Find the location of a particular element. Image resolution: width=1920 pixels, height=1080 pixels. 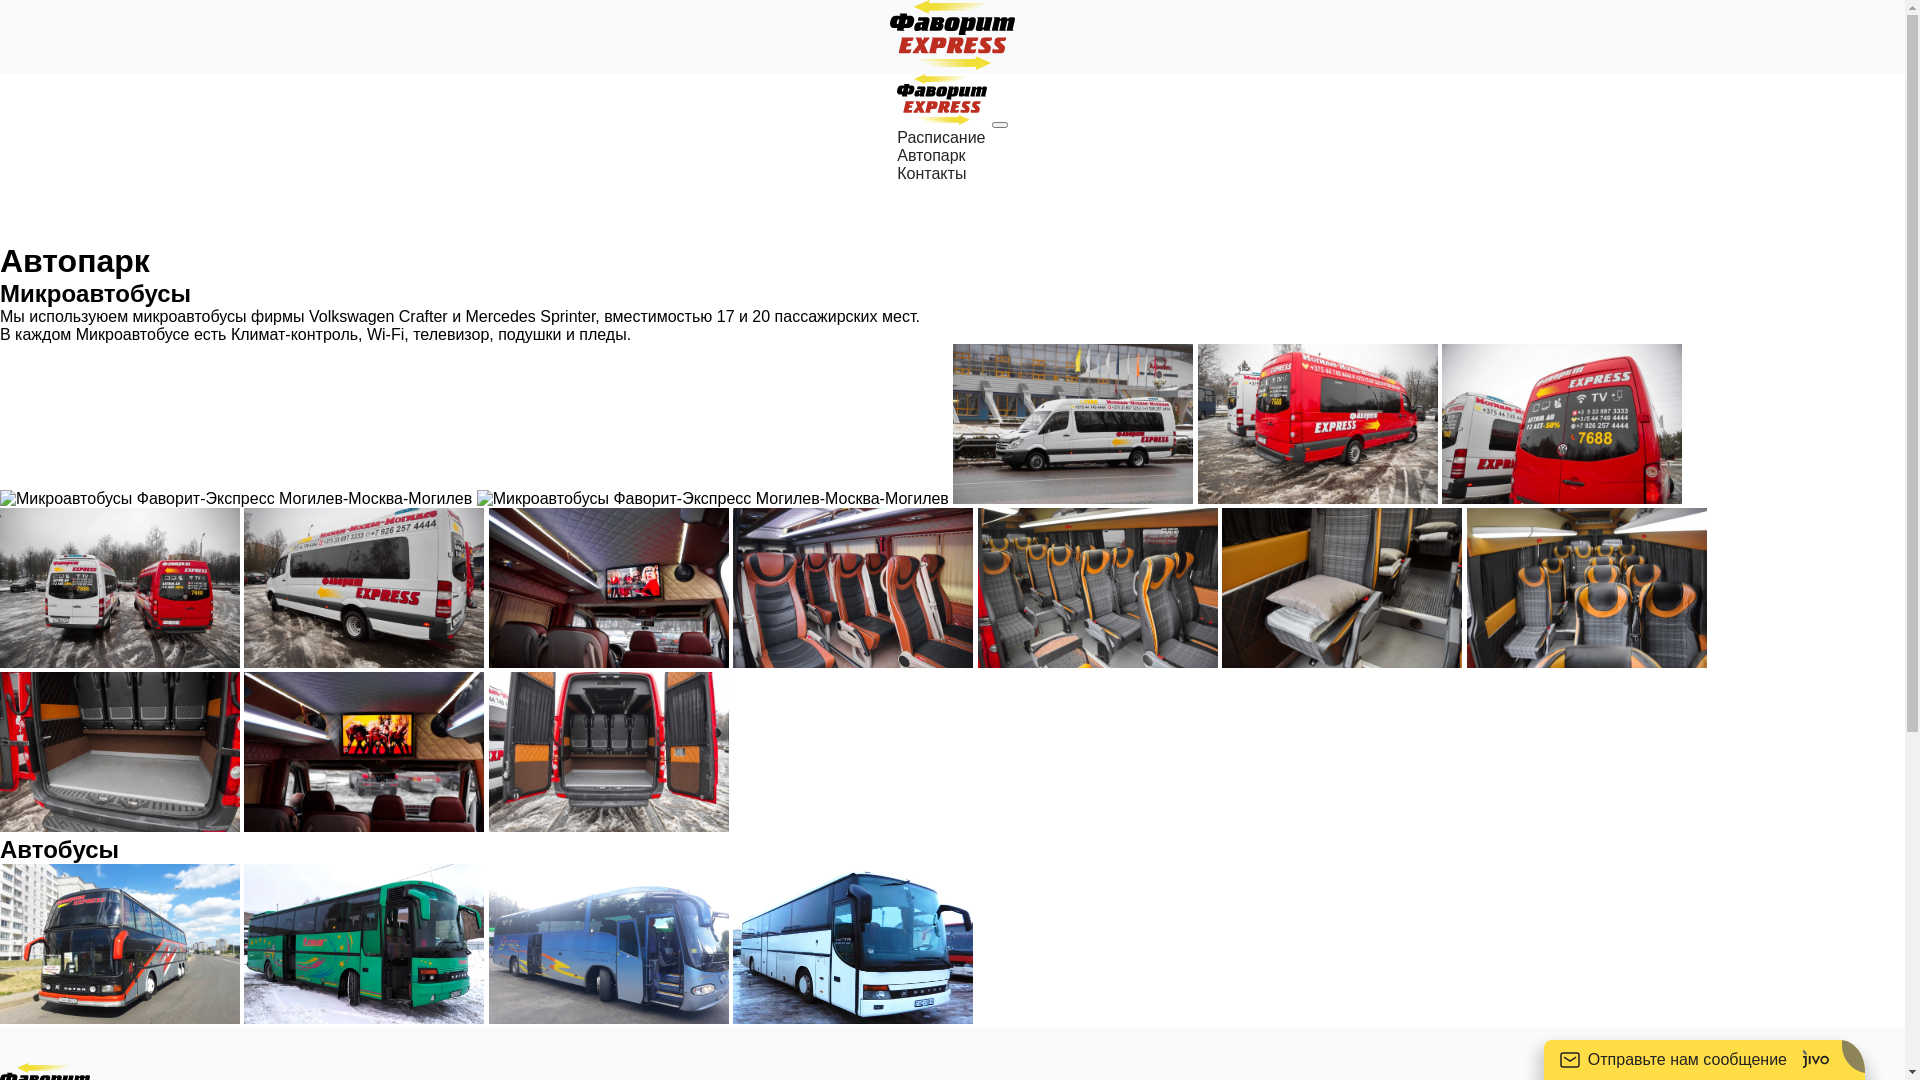

marshrutka-mogilev-moskva-11_1201x800.jpg is located at coordinates (364, 588).